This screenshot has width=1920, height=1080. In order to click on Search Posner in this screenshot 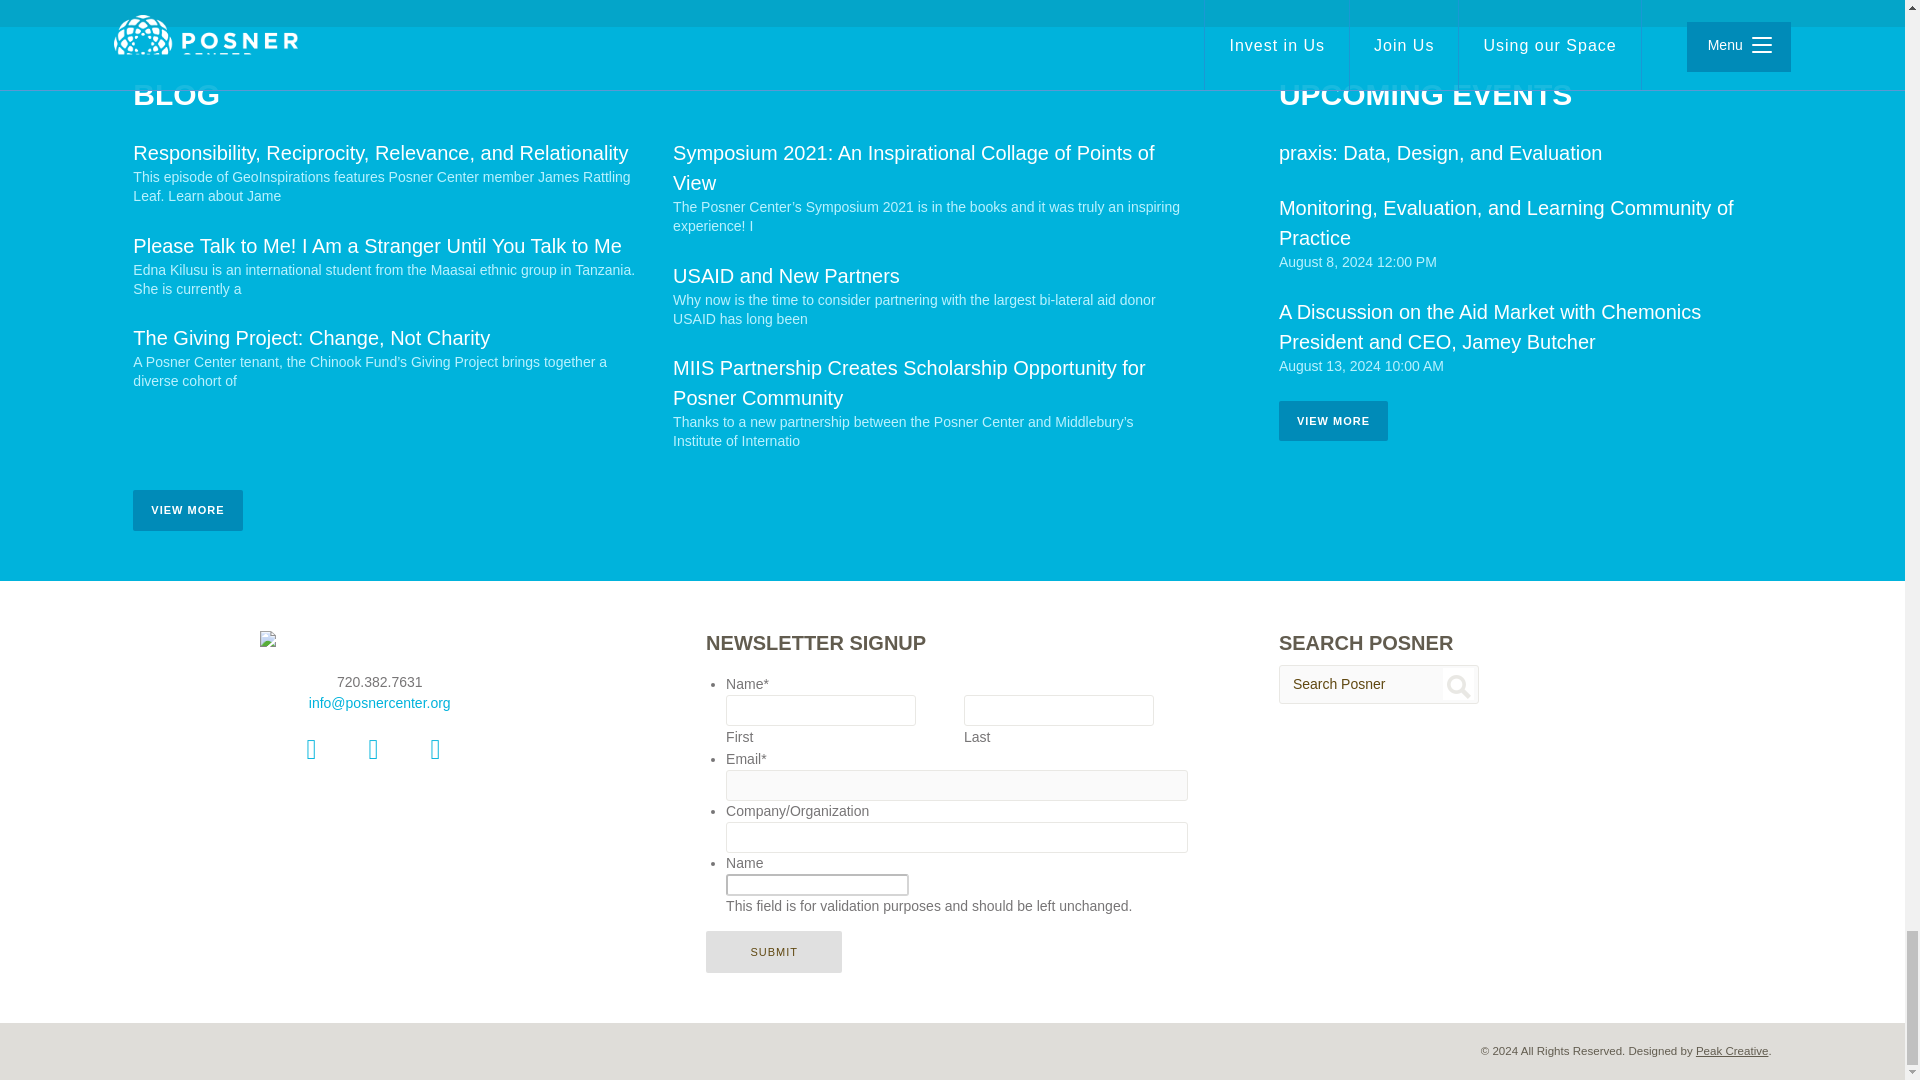, I will do `click(1378, 684)`.